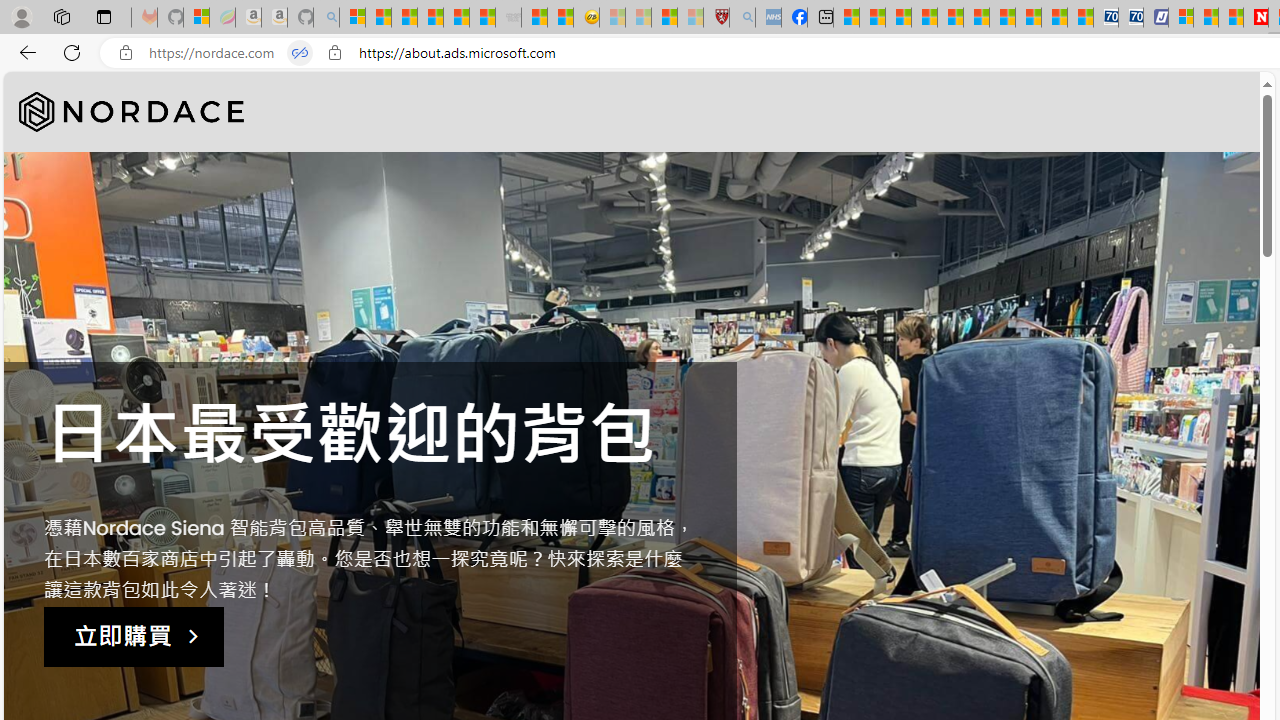 The width and height of the screenshot is (1280, 720). What do you see at coordinates (24, 52) in the screenshot?
I see `Back` at bounding box center [24, 52].